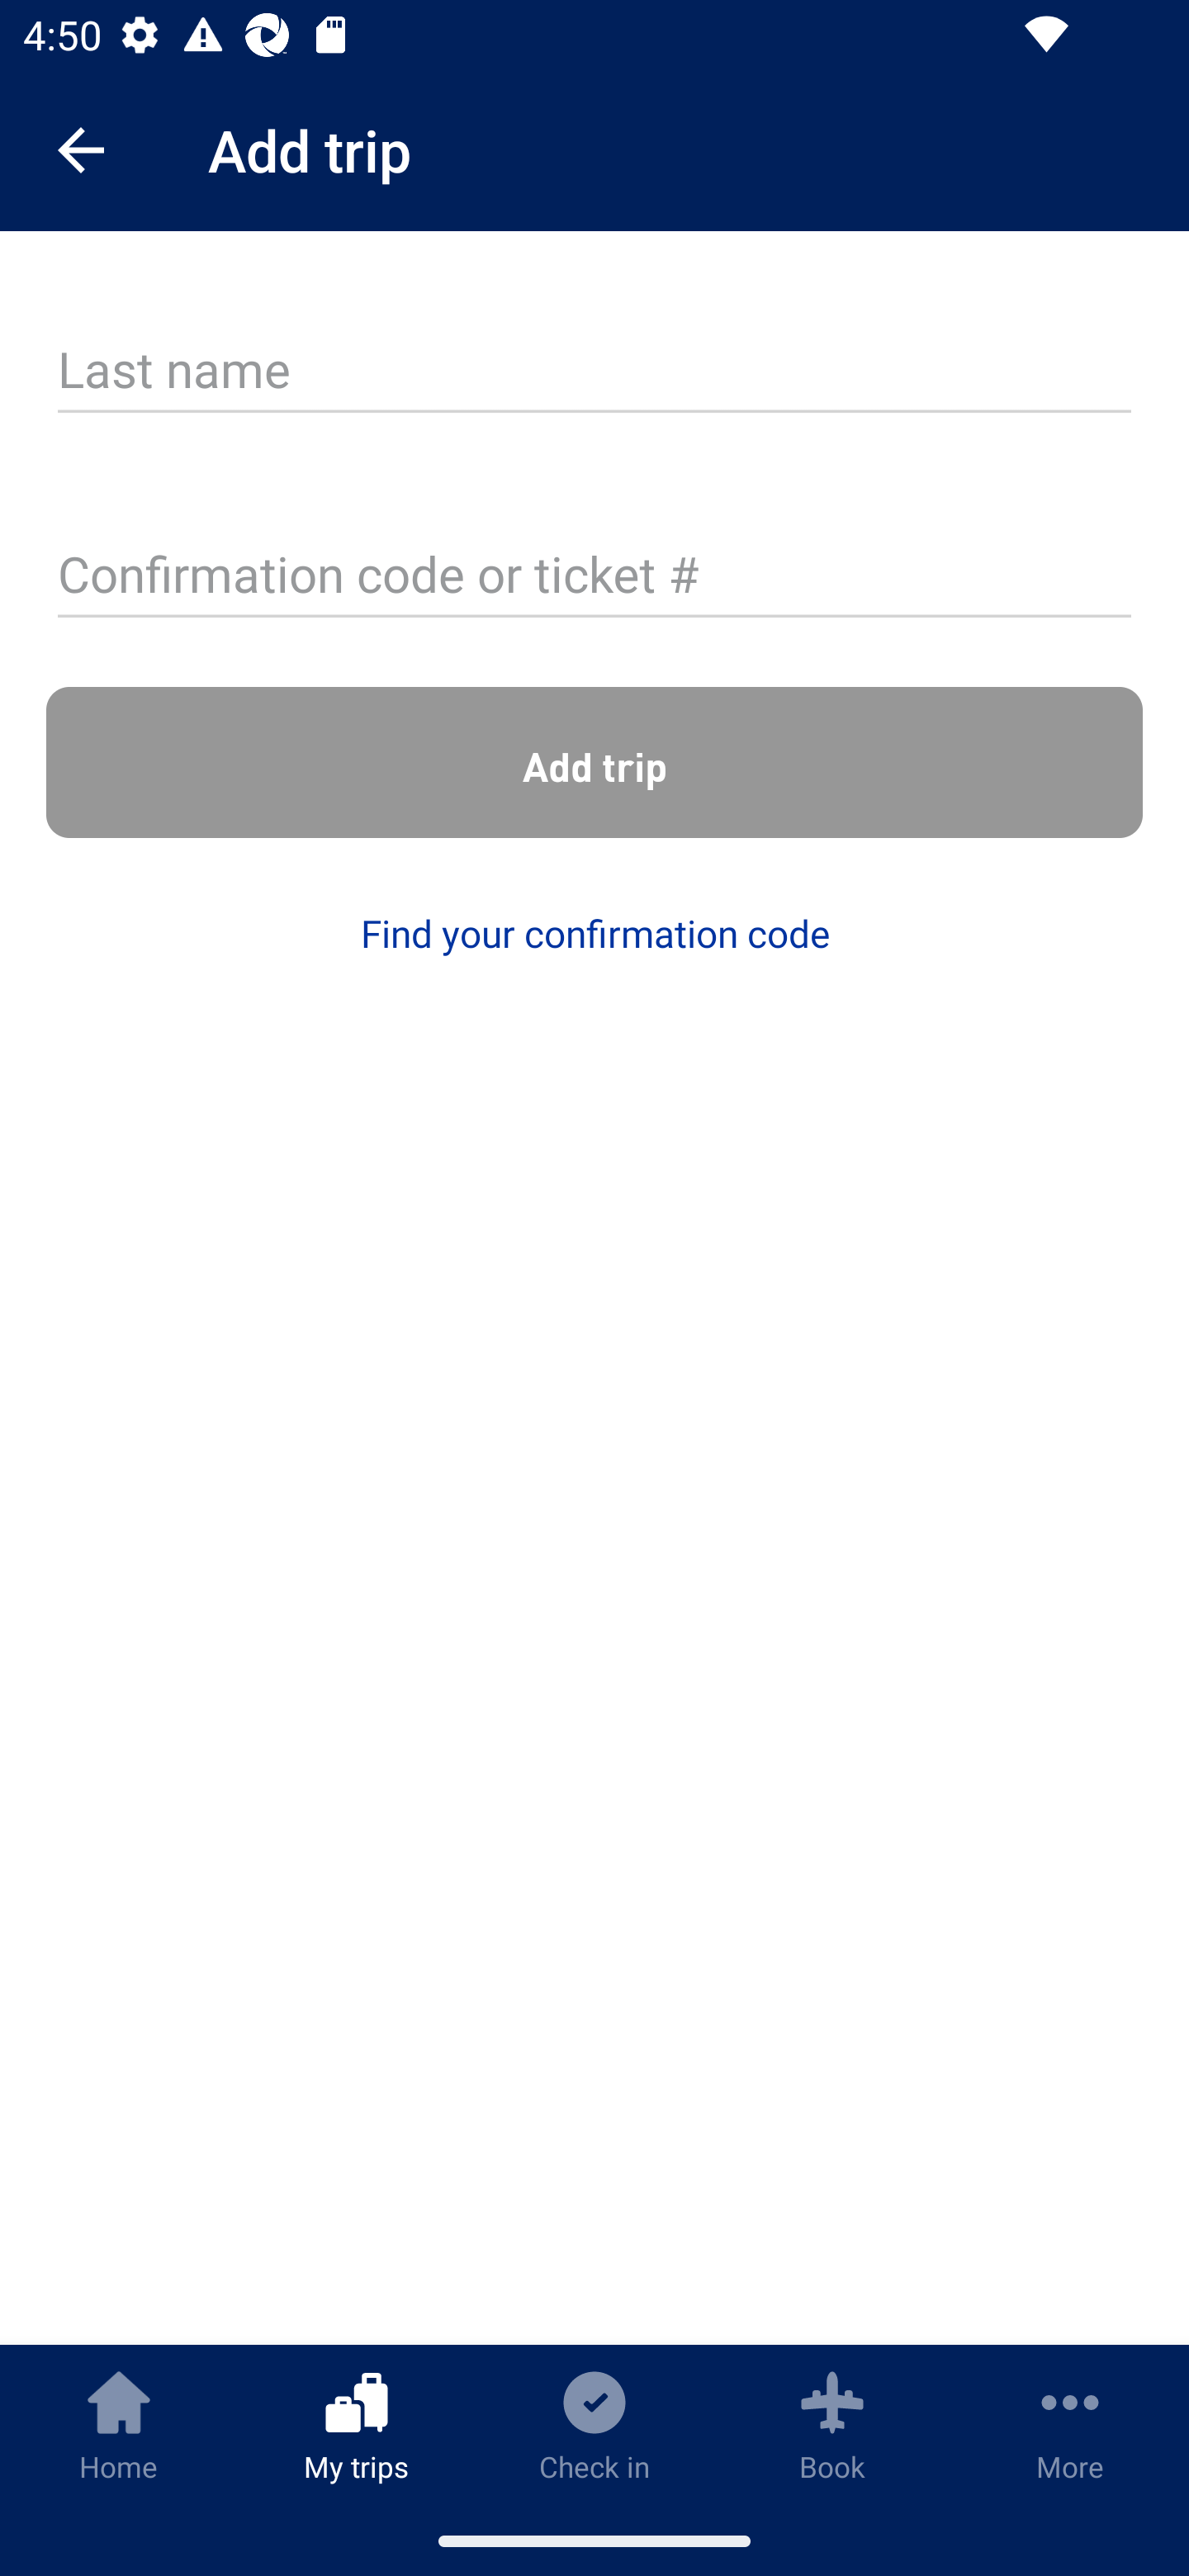 This screenshot has height=2576, width=1189. Describe the element at coordinates (1070, 2425) in the screenshot. I see `More` at that location.